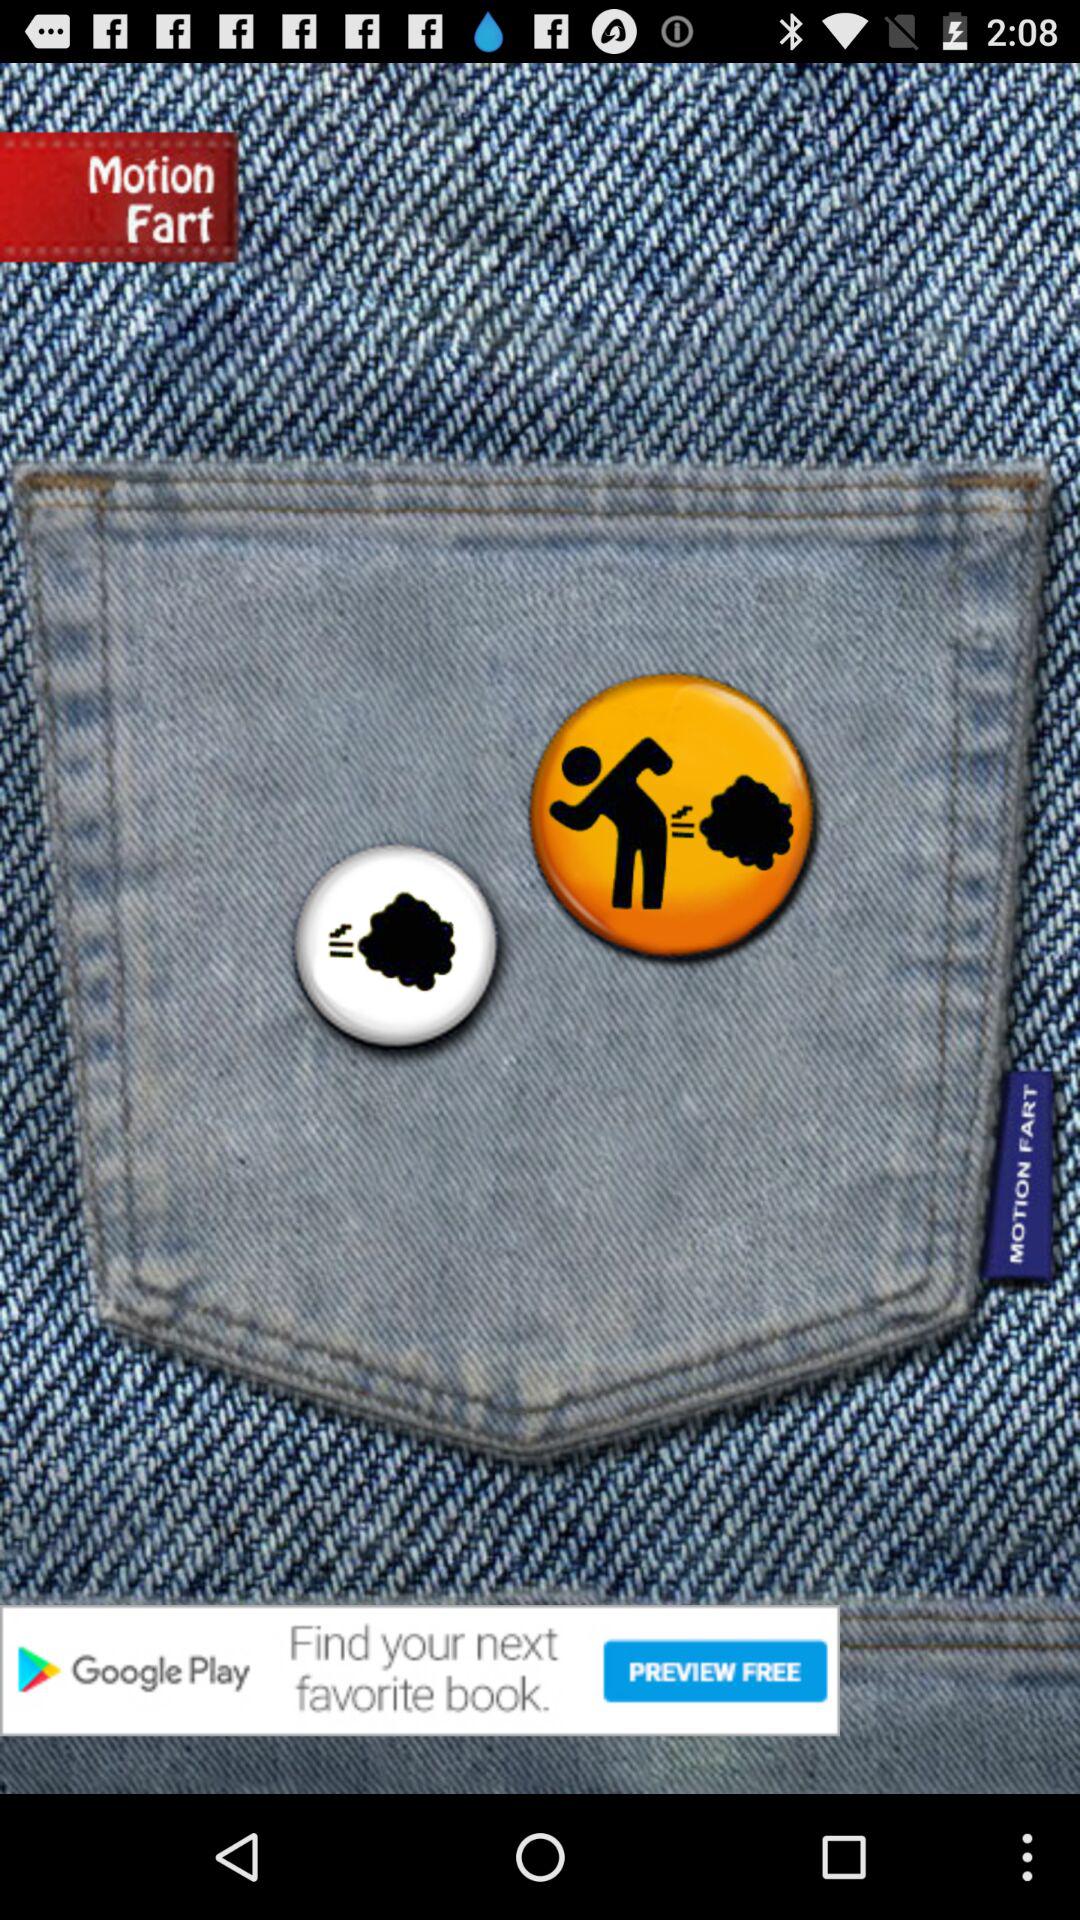 Image resolution: width=1080 pixels, height=1920 pixels. What do you see at coordinates (395, 949) in the screenshot?
I see `press to make fart sound` at bounding box center [395, 949].